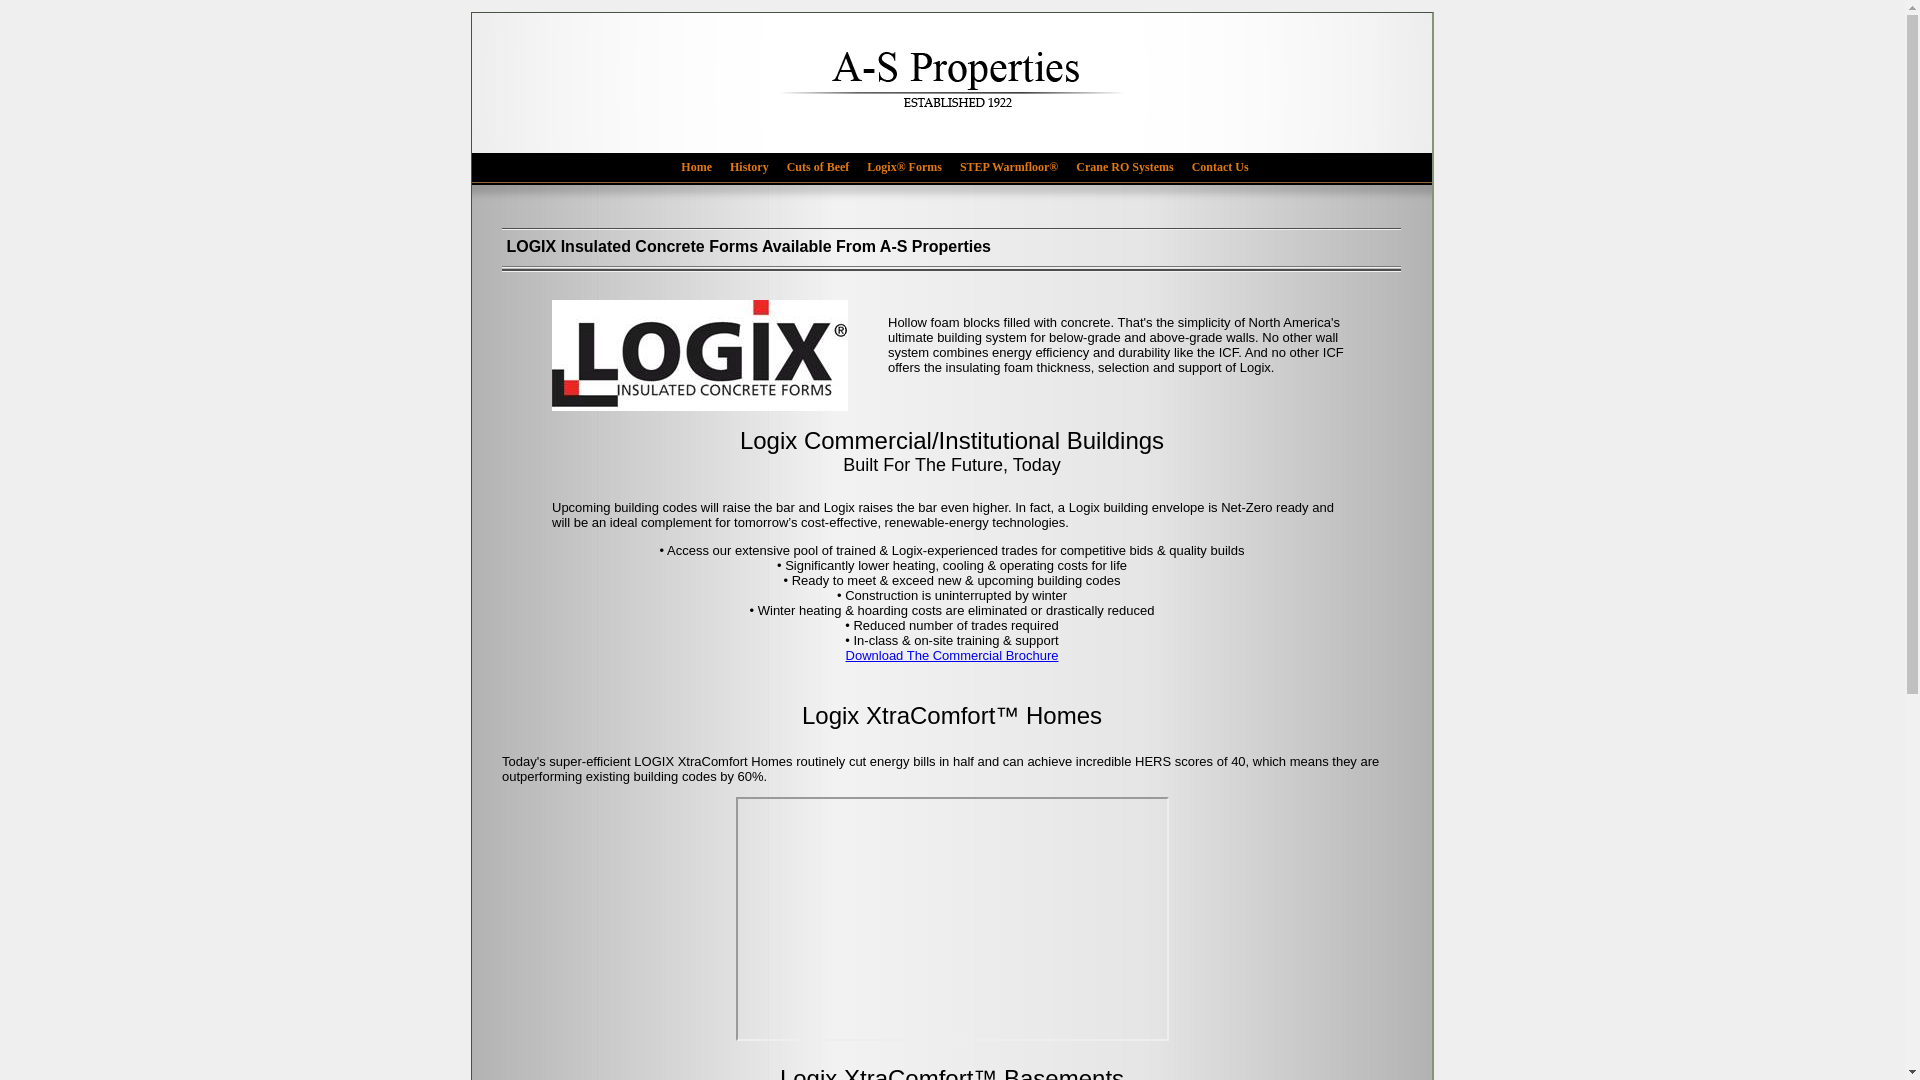 The width and height of the screenshot is (1920, 1080). I want to click on Home, so click(704, 167).